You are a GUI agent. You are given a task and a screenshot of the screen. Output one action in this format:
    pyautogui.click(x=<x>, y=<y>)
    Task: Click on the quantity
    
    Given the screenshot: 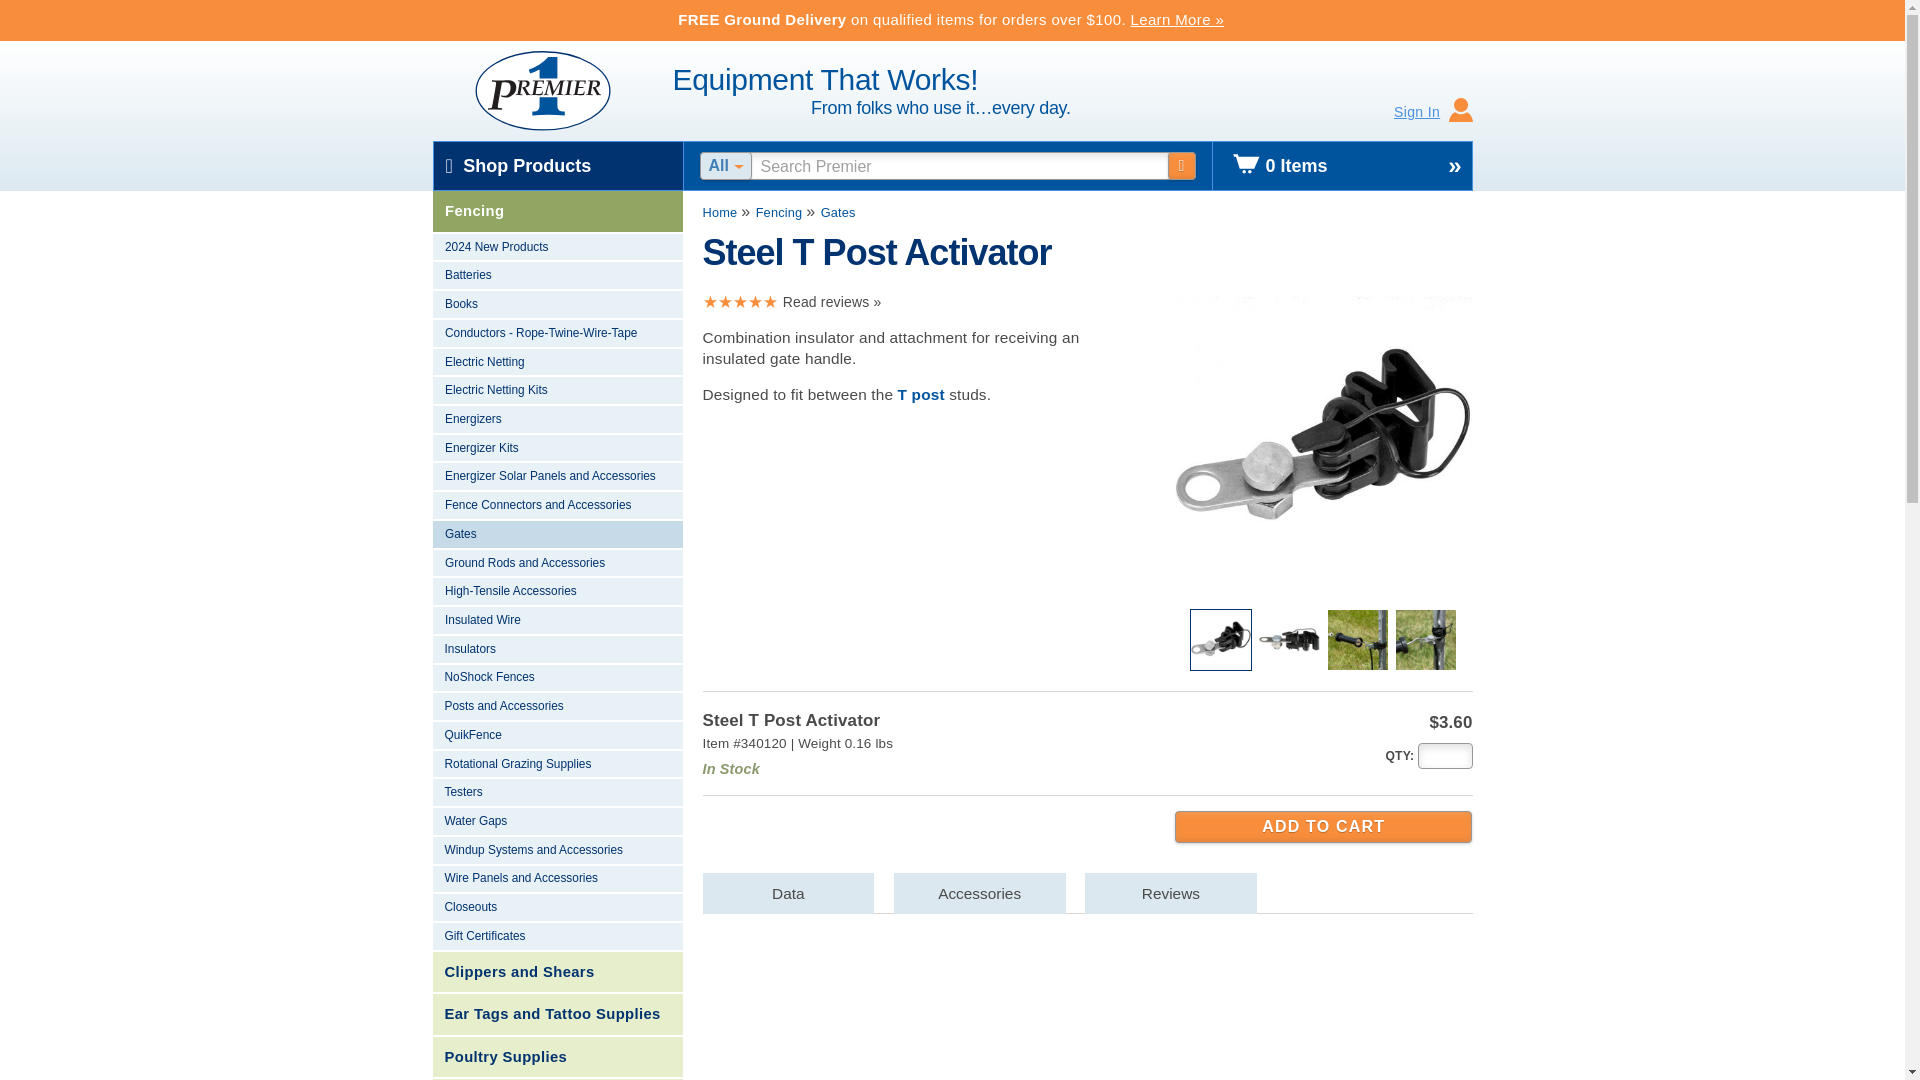 What is the action you would take?
    pyautogui.click(x=1398, y=756)
    